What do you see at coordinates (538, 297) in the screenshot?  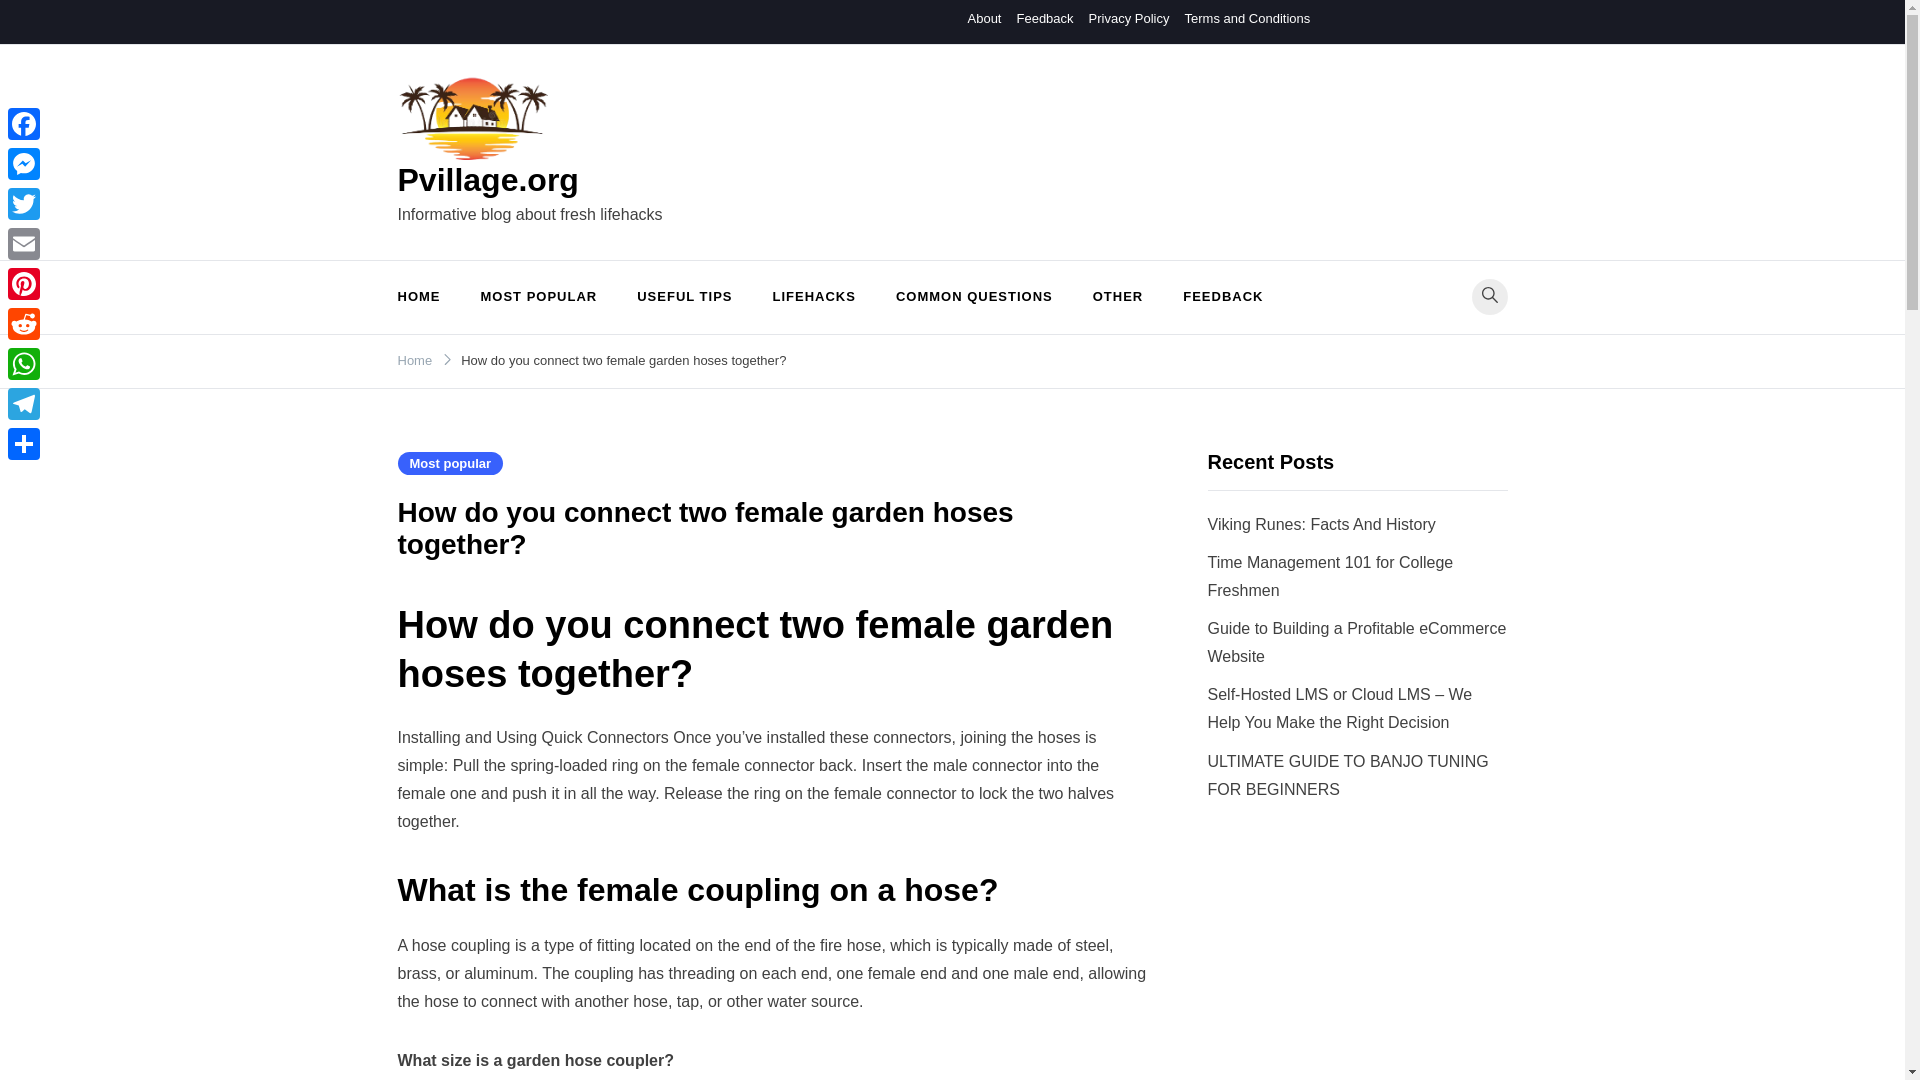 I see `MOST POPULAR` at bounding box center [538, 297].